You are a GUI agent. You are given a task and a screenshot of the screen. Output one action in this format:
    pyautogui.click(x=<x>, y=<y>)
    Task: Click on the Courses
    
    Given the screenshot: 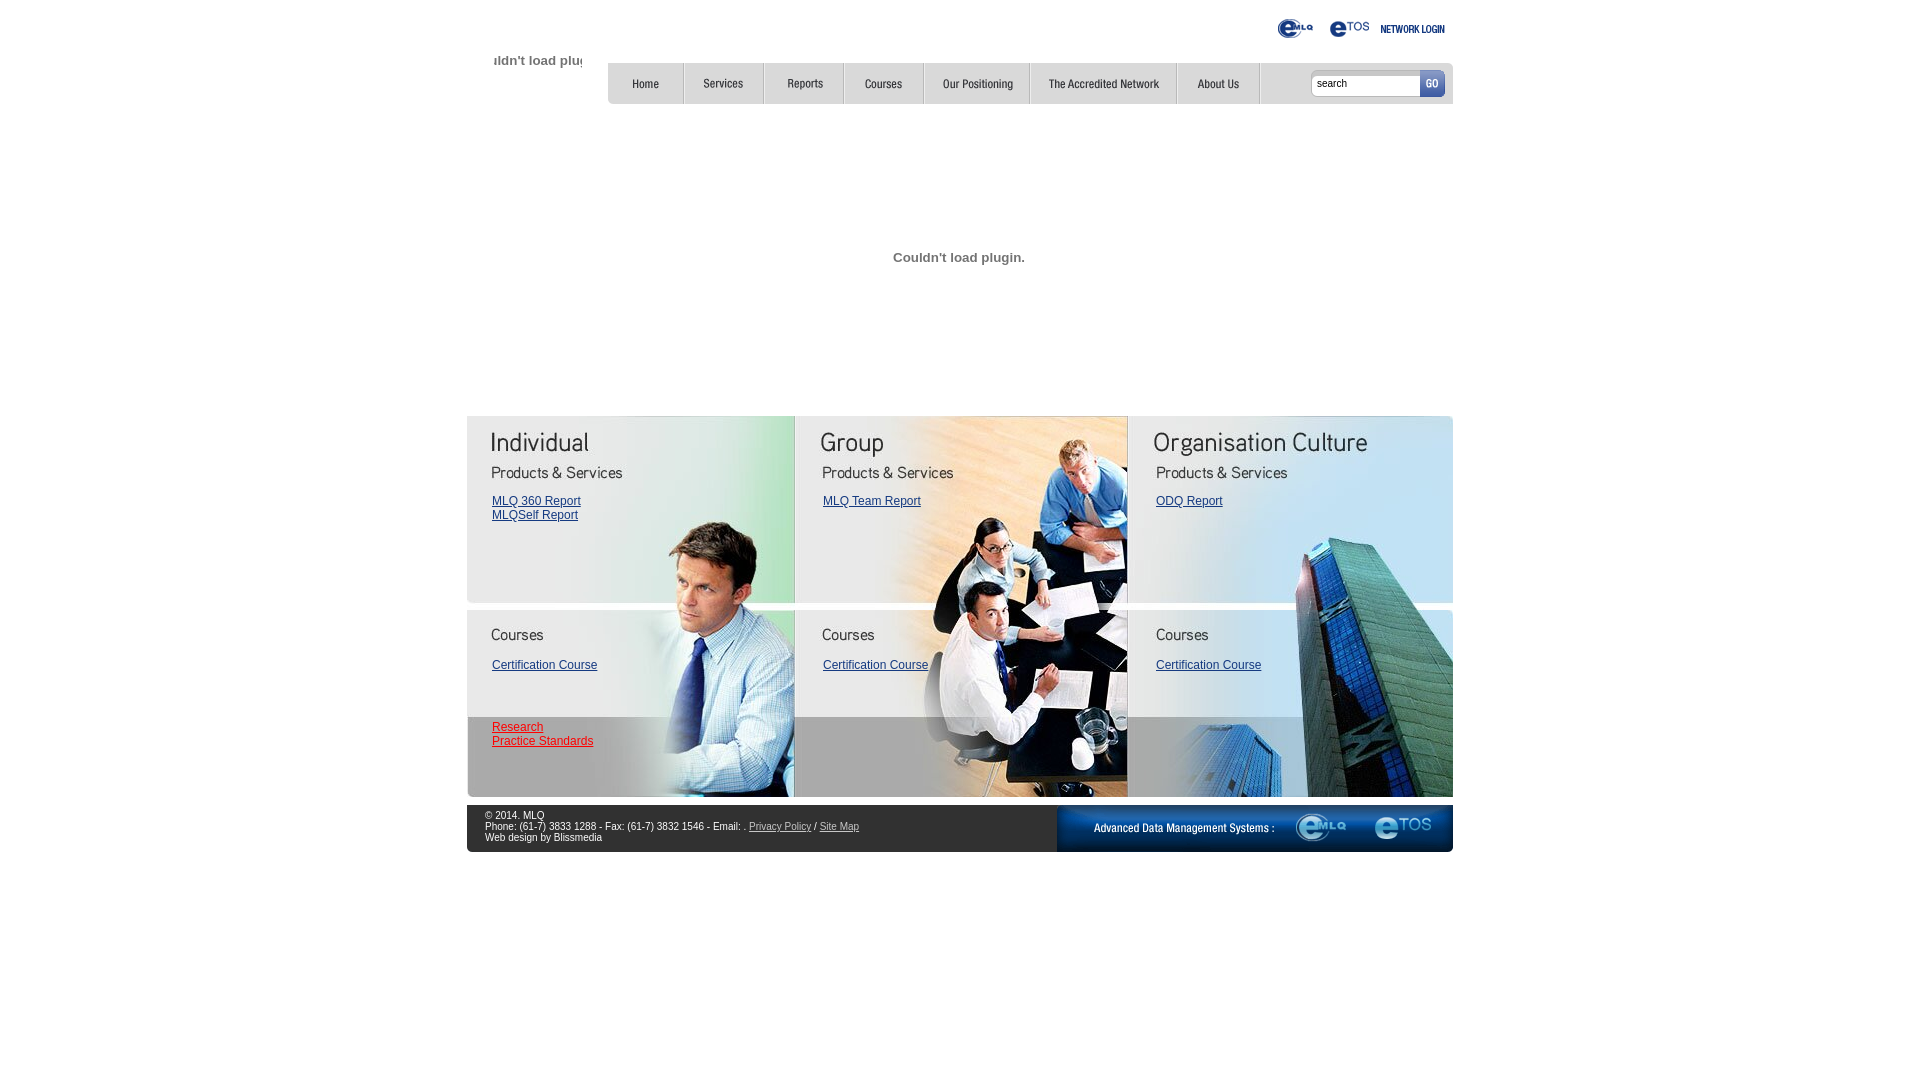 What is the action you would take?
    pyautogui.click(x=884, y=84)
    